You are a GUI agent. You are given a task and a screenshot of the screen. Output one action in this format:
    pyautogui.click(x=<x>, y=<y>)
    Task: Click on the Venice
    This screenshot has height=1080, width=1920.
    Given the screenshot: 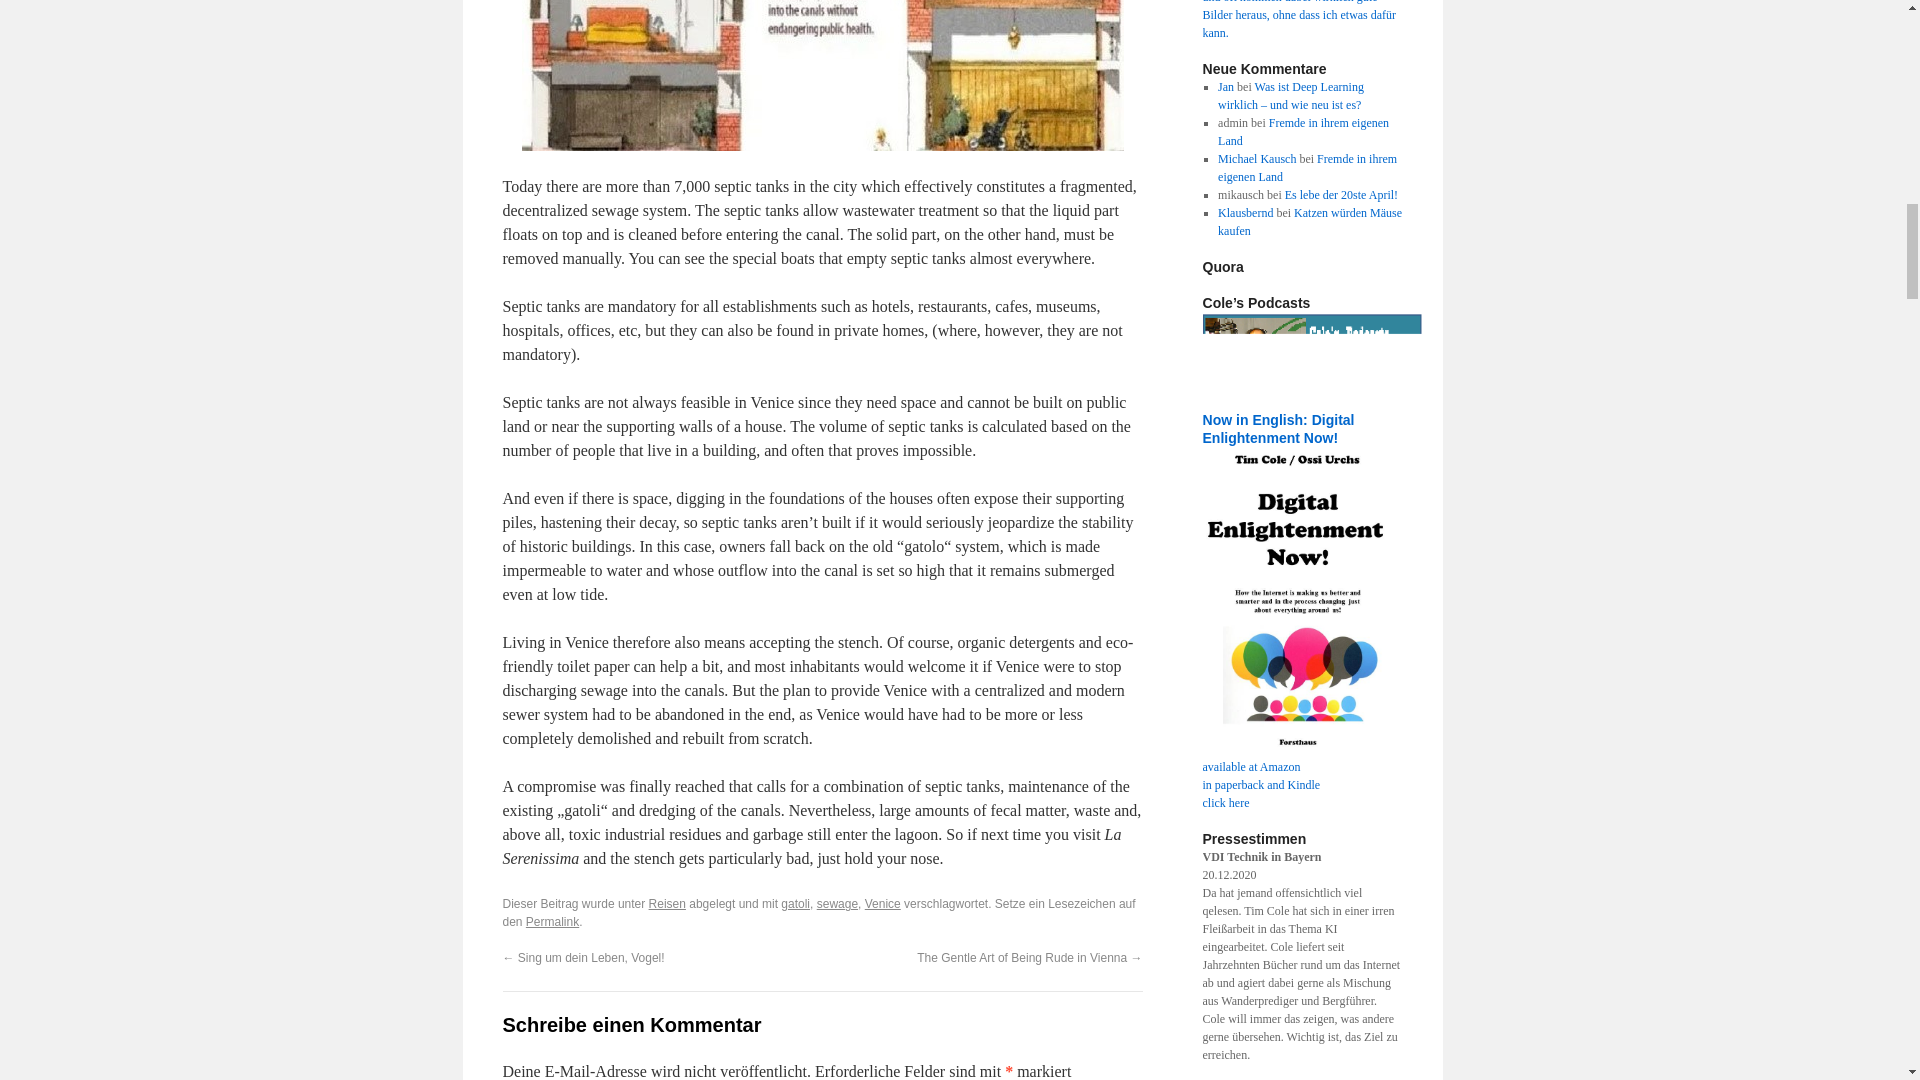 What is the action you would take?
    pyautogui.click(x=882, y=904)
    